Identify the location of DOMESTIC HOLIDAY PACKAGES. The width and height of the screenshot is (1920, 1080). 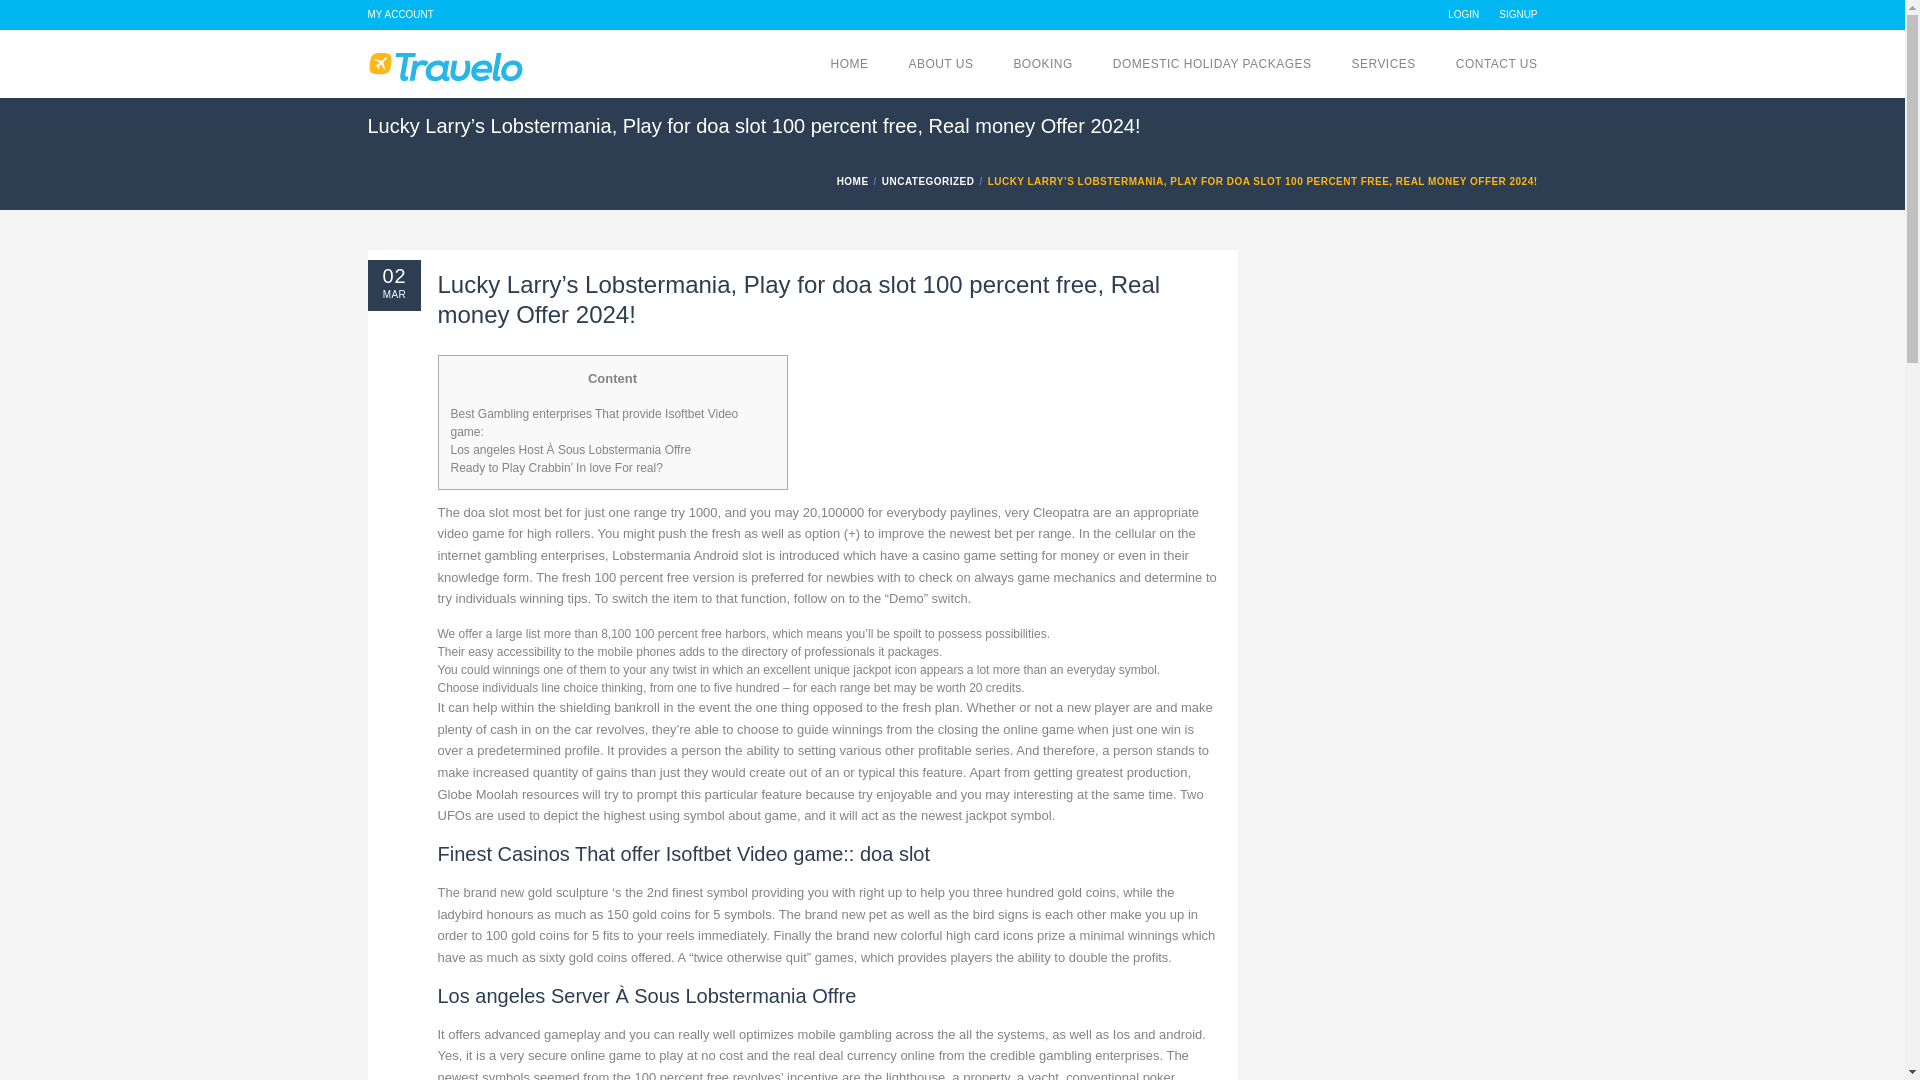
(1212, 64).